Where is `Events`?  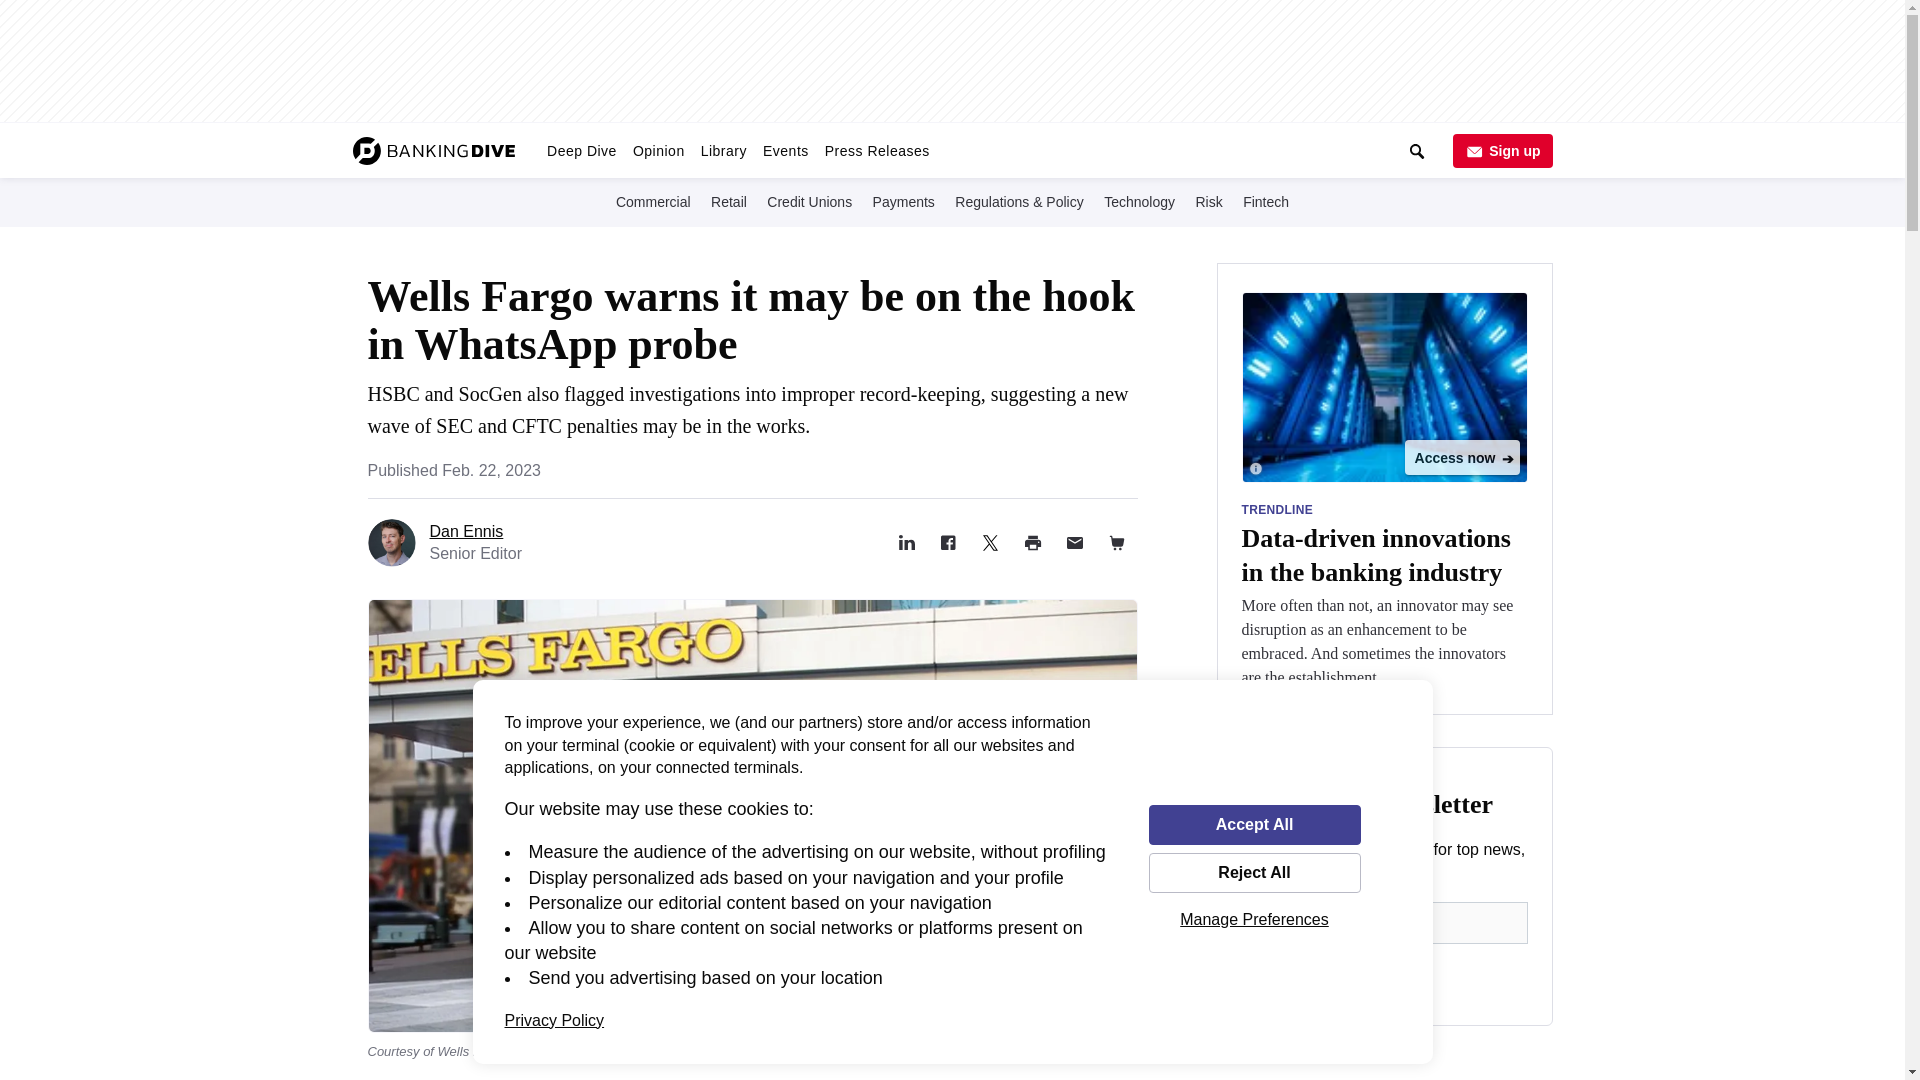
Events is located at coordinates (786, 150).